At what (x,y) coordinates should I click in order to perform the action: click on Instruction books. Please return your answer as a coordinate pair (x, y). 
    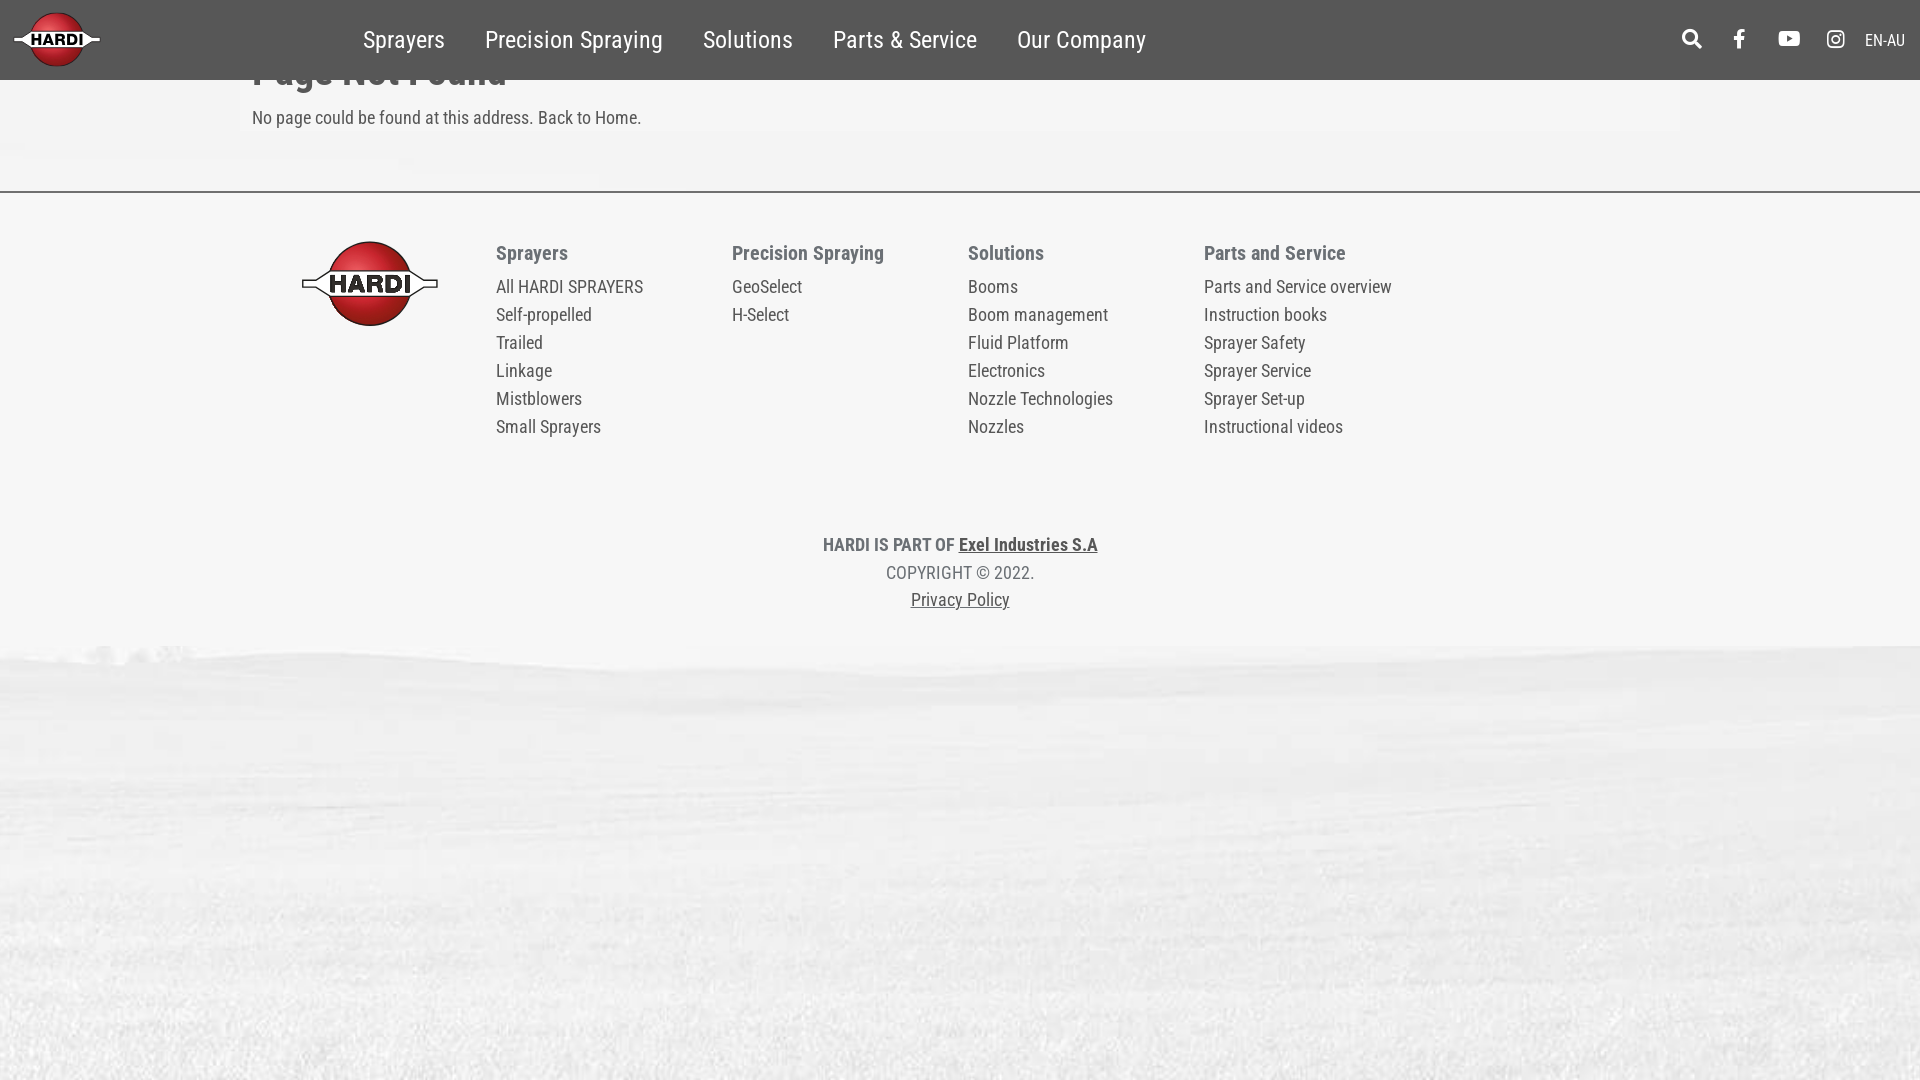
    Looking at the image, I should click on (1266, 314).